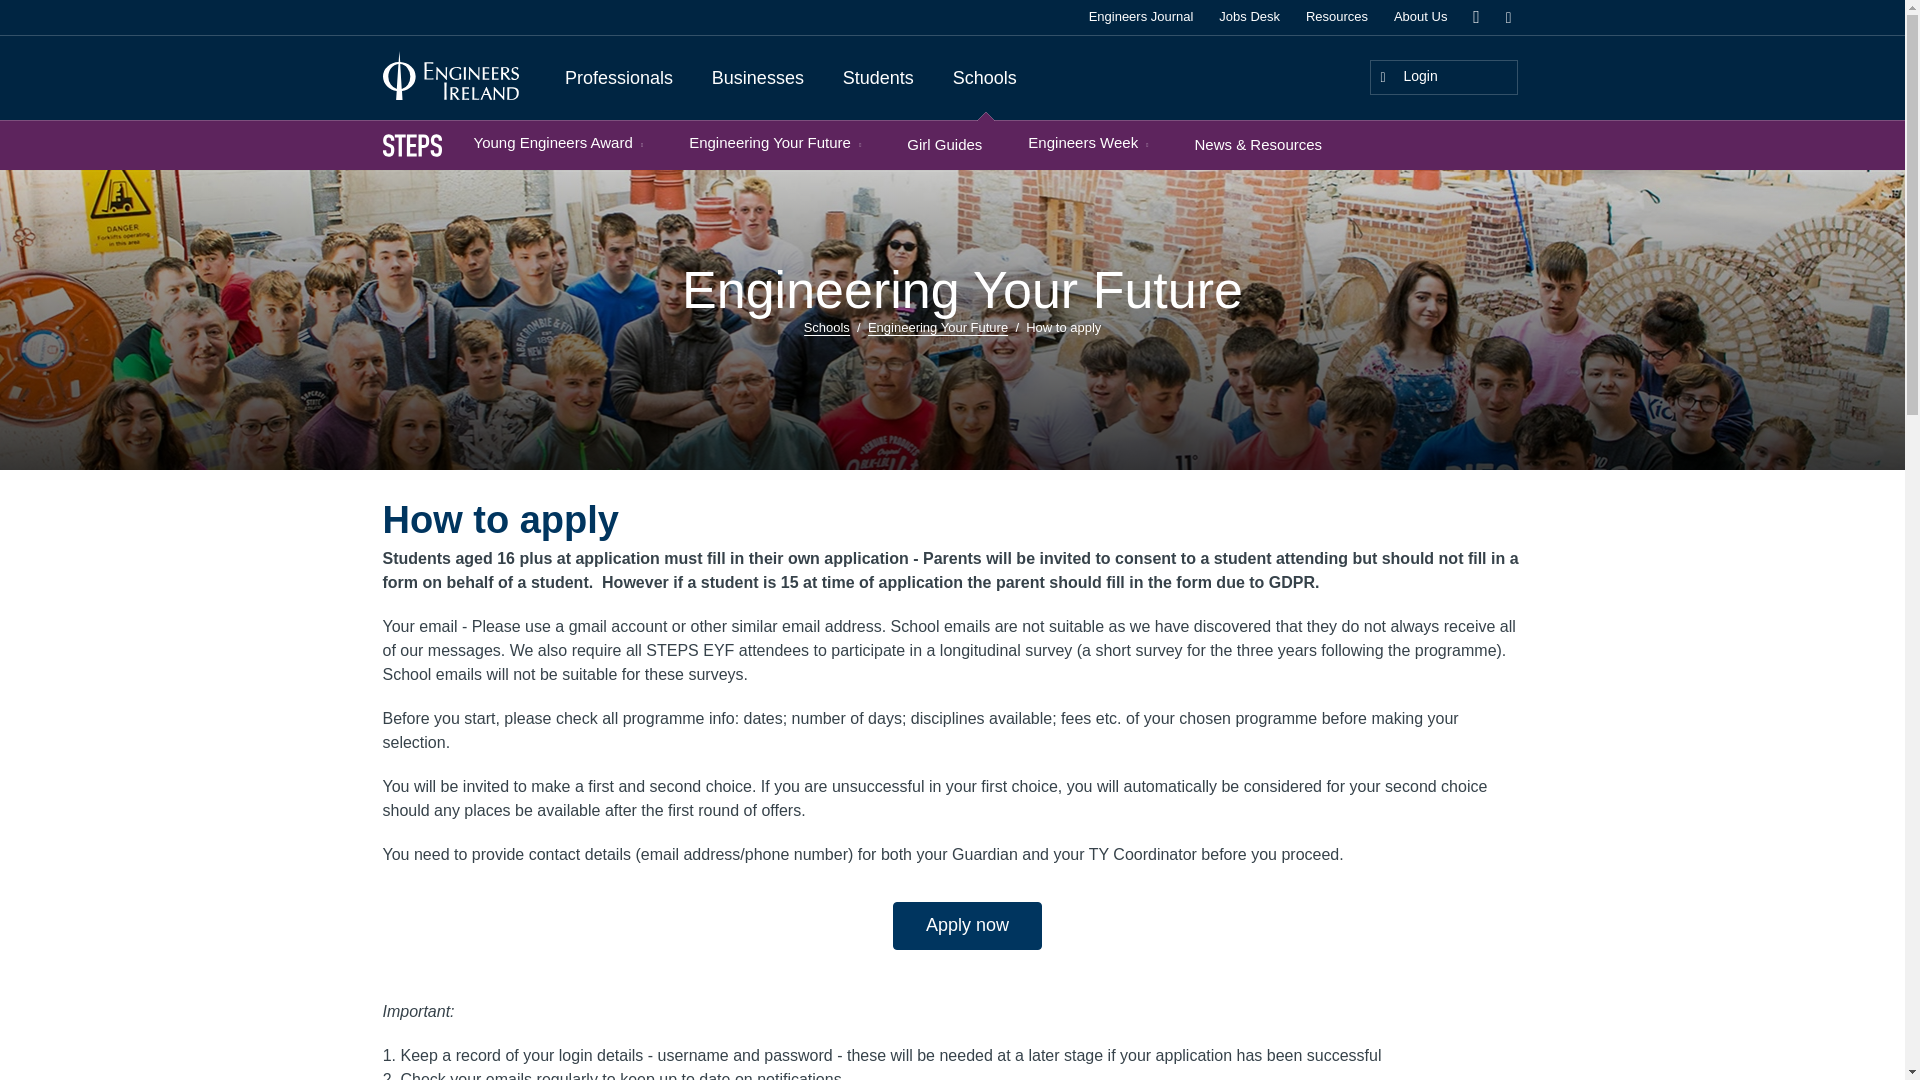  Describe the element at coordinates (757, 78) in the screenshot. I see `Businesses` at that location.